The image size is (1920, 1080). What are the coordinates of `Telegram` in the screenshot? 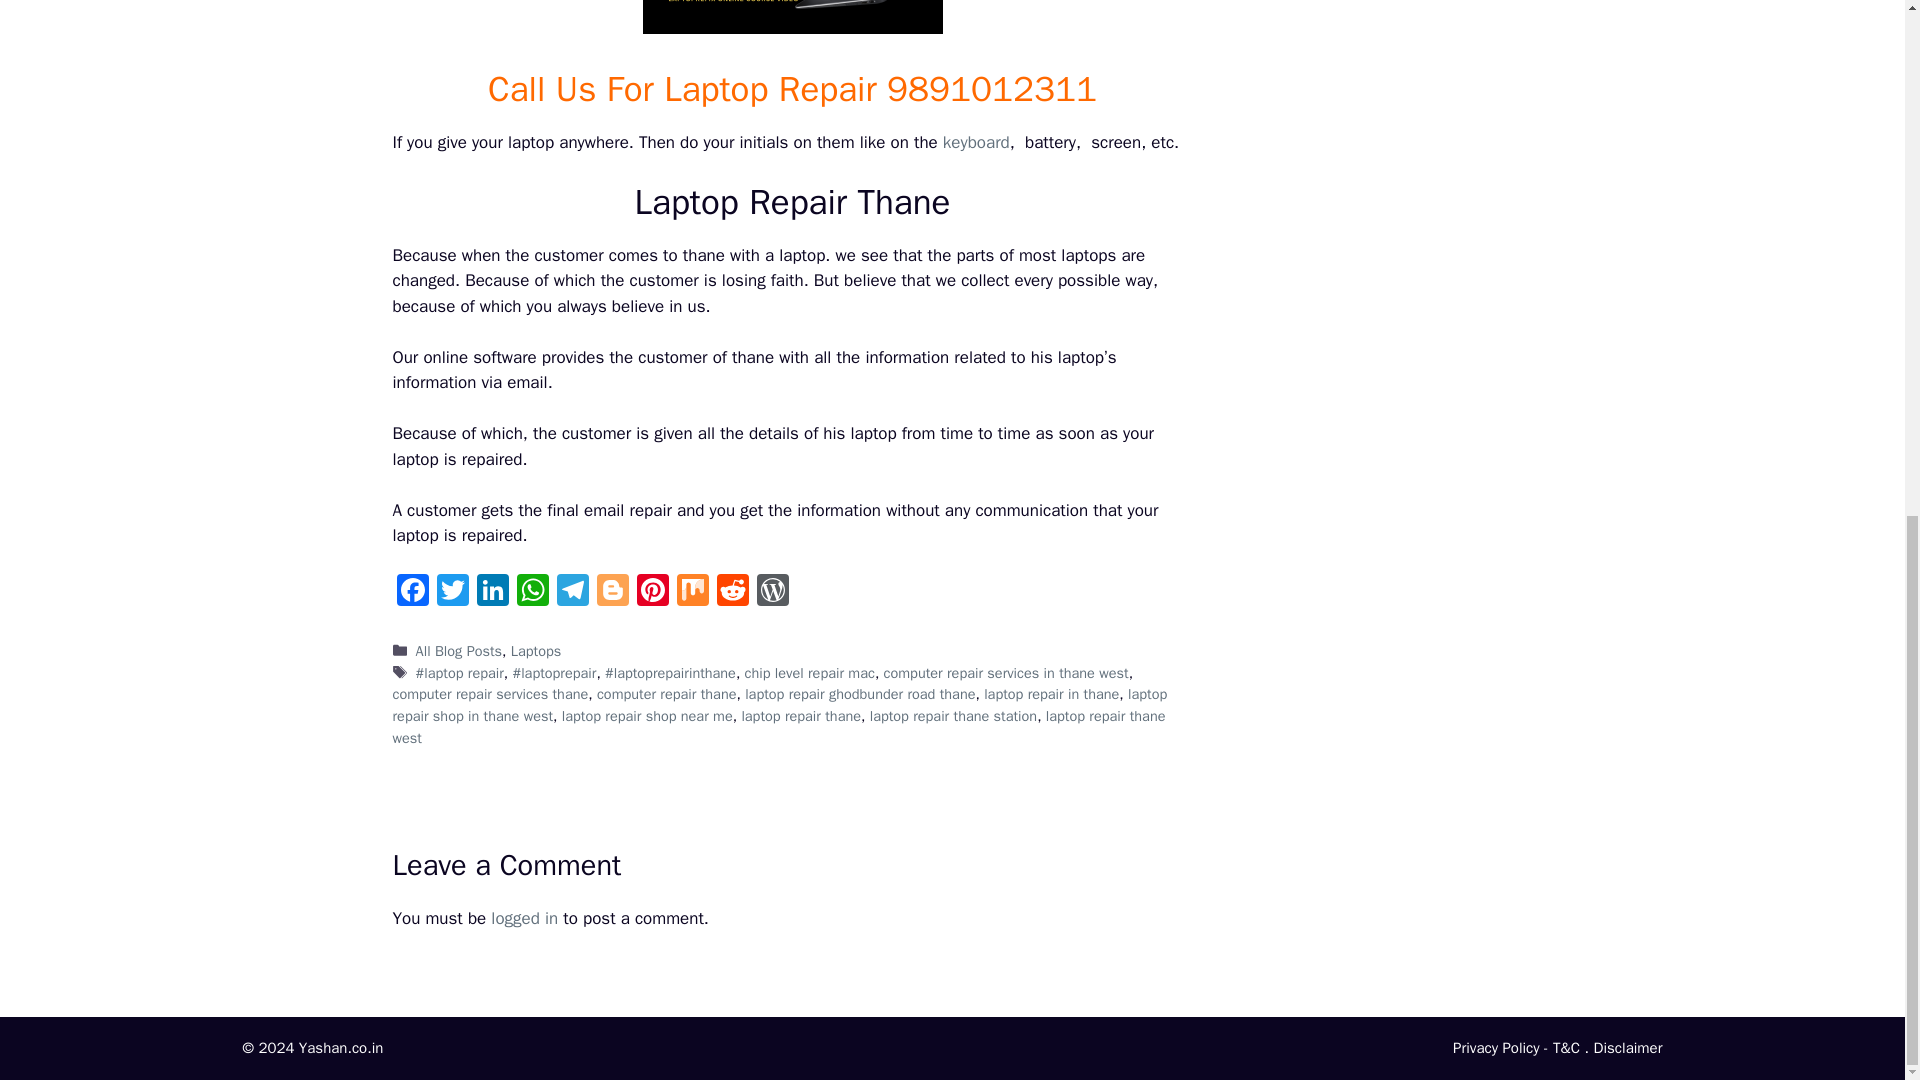 It's located at (572, 592).